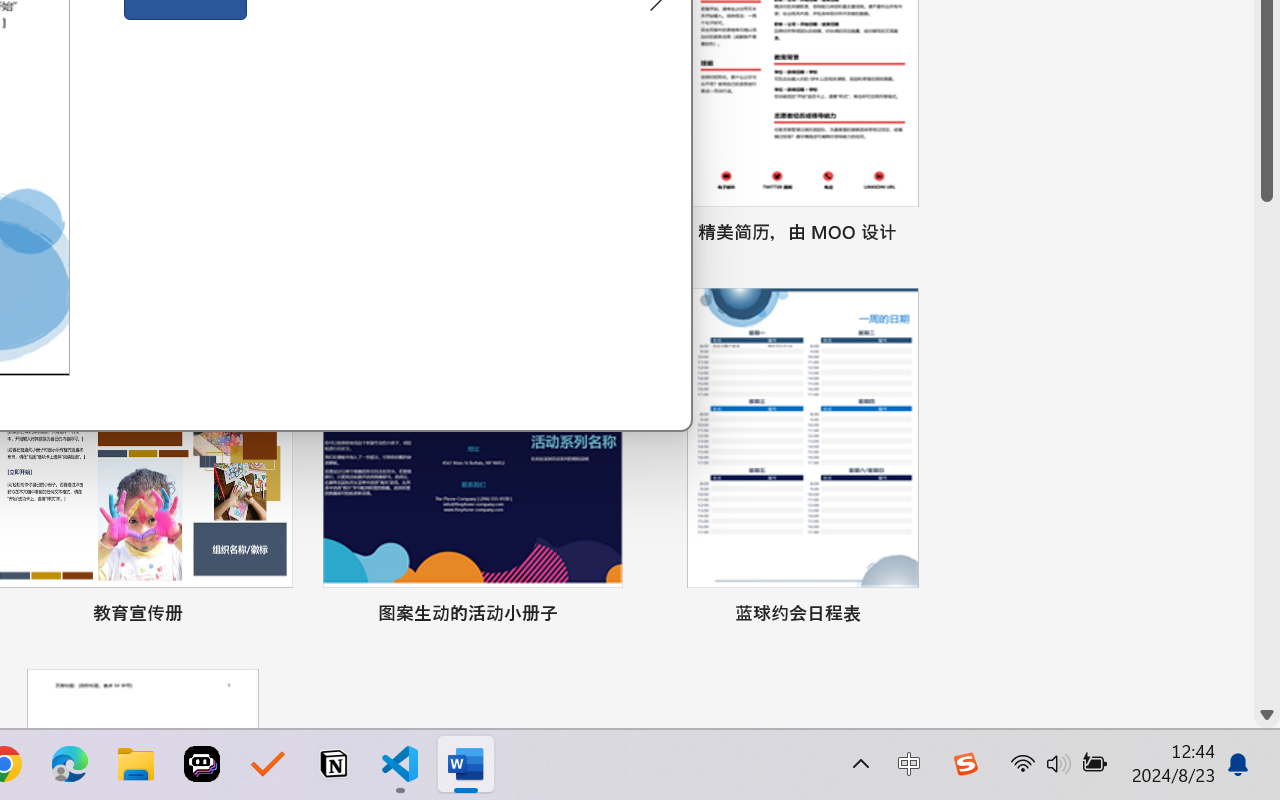 The image size is (1280, 800). I want to click on Line down, so click(1267, 715).